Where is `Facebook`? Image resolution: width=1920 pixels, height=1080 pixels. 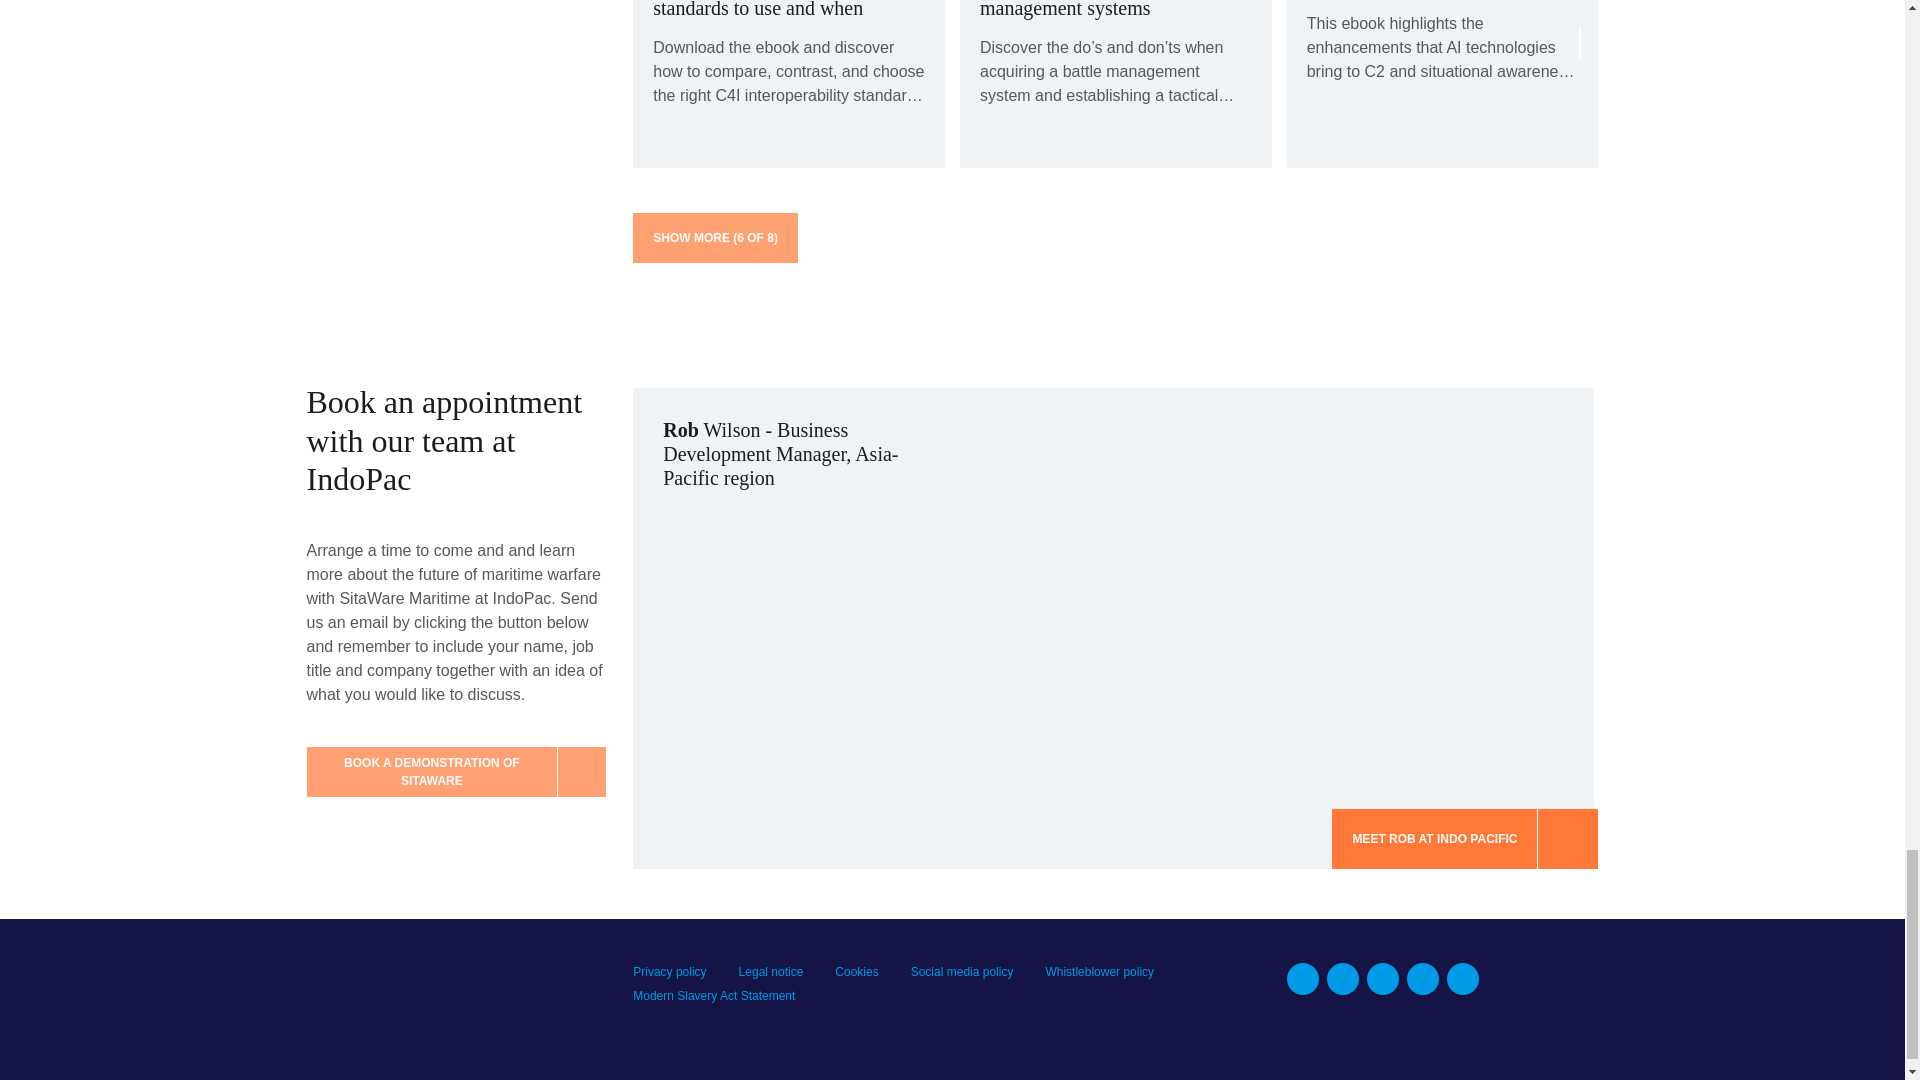 Facebook is located at coordinates (1342, 978).